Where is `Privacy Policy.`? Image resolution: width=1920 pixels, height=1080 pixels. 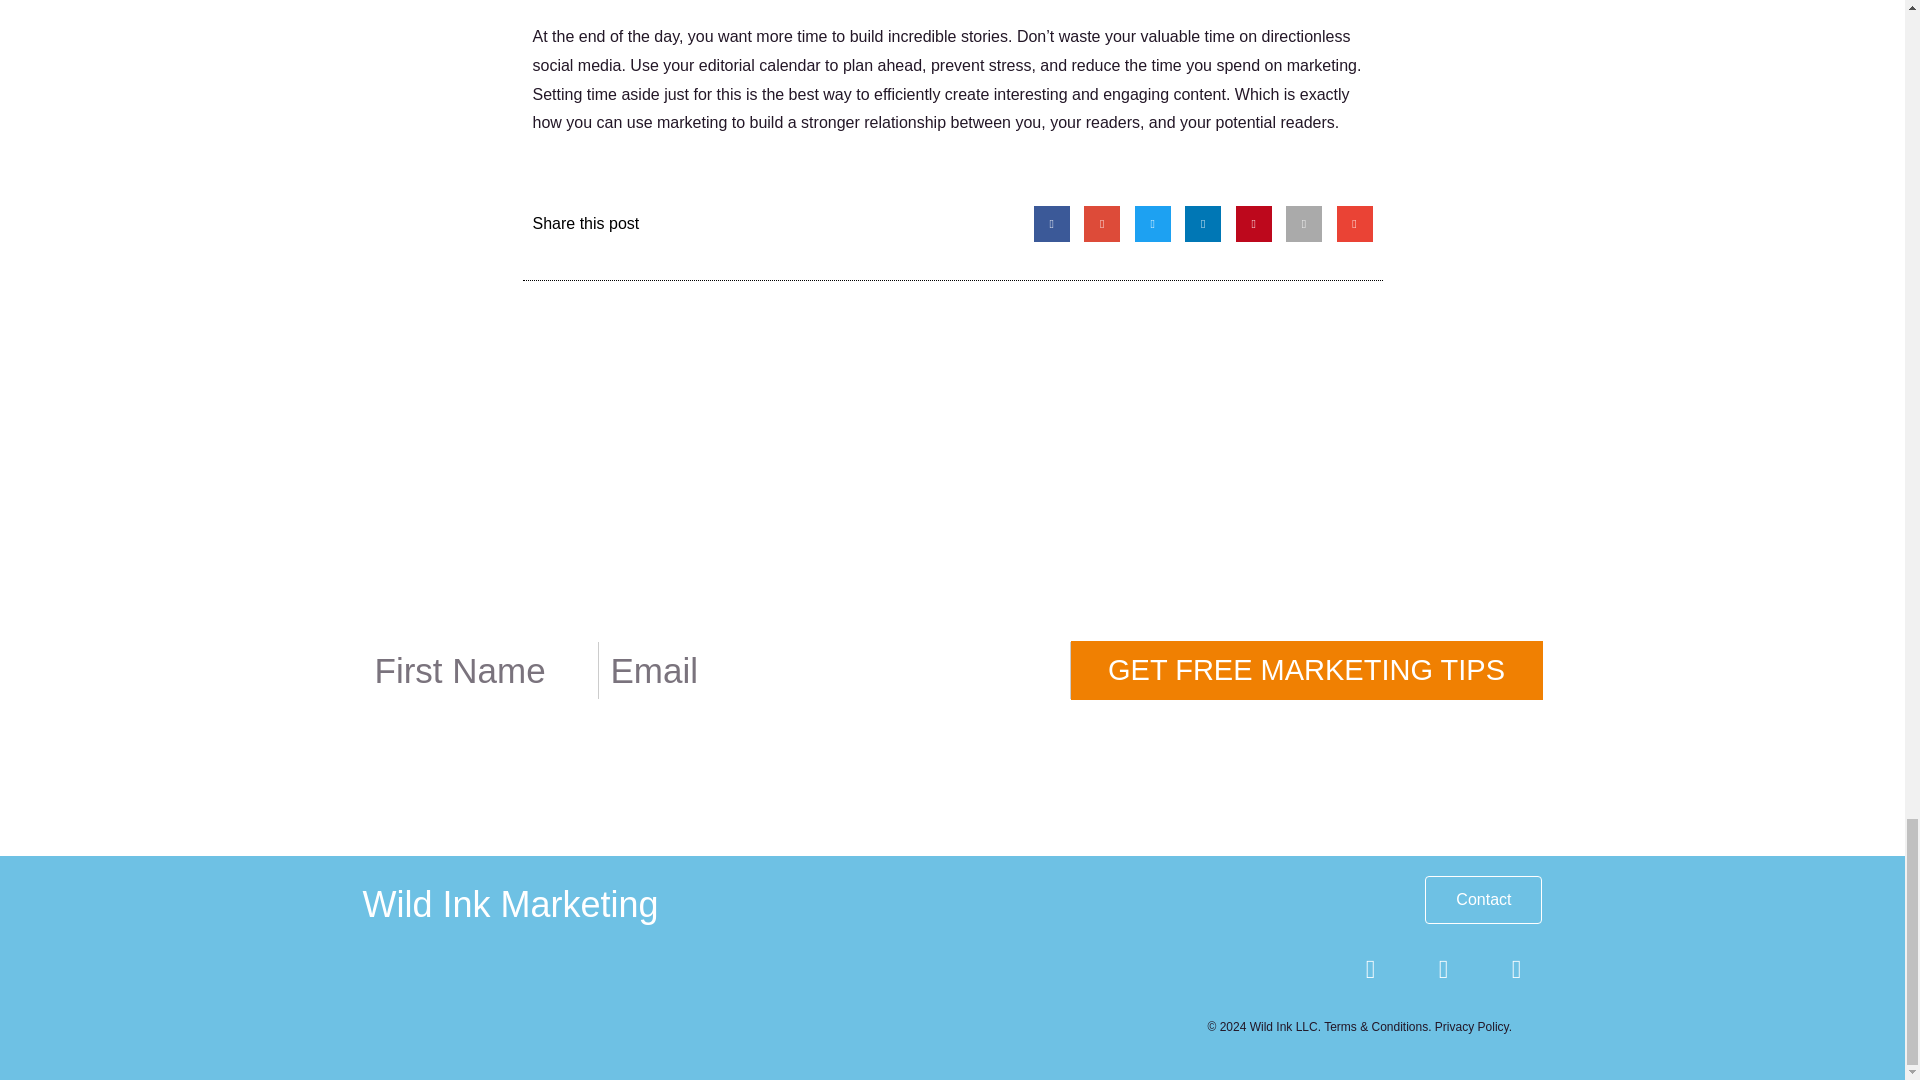
Privacy Policy. is located at coordinates (1473, 1026).